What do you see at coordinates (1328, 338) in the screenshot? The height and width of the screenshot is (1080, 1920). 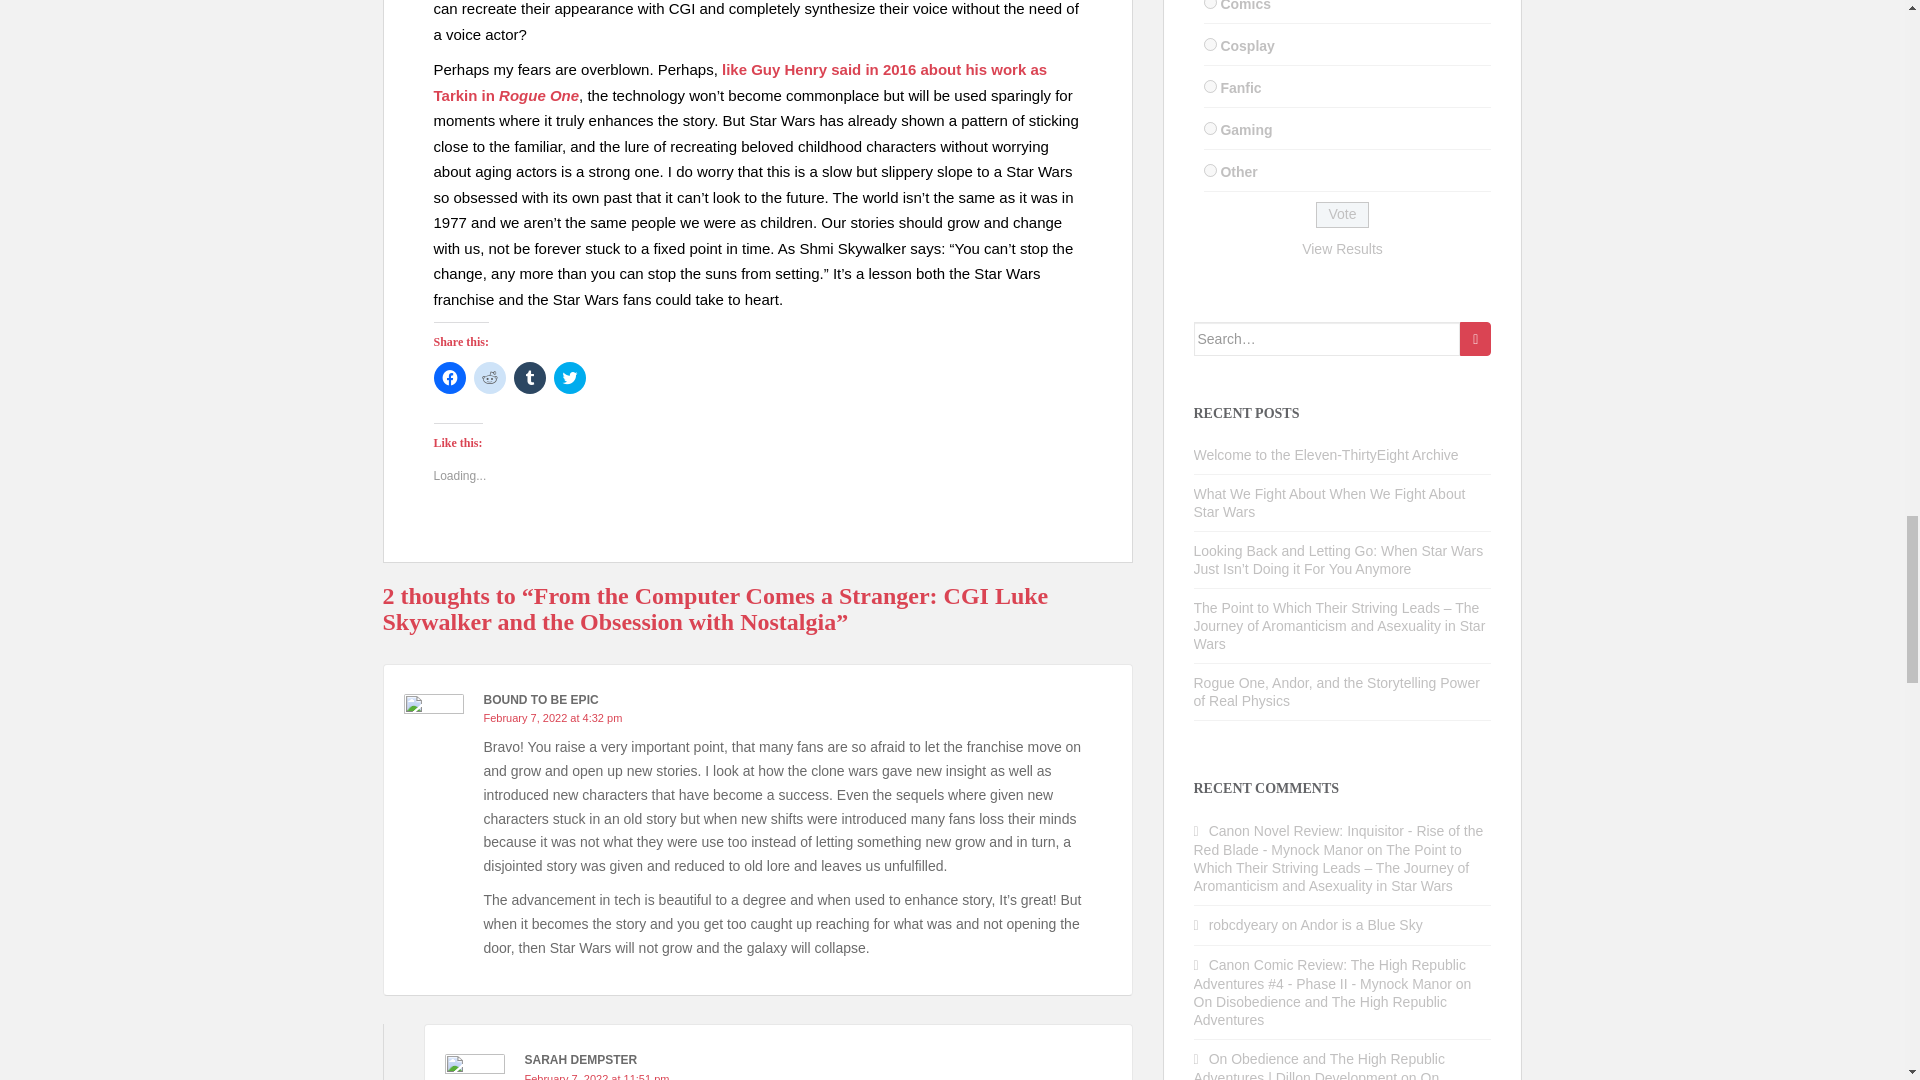 I see `Search for:` at bounding box center [1328, 338].